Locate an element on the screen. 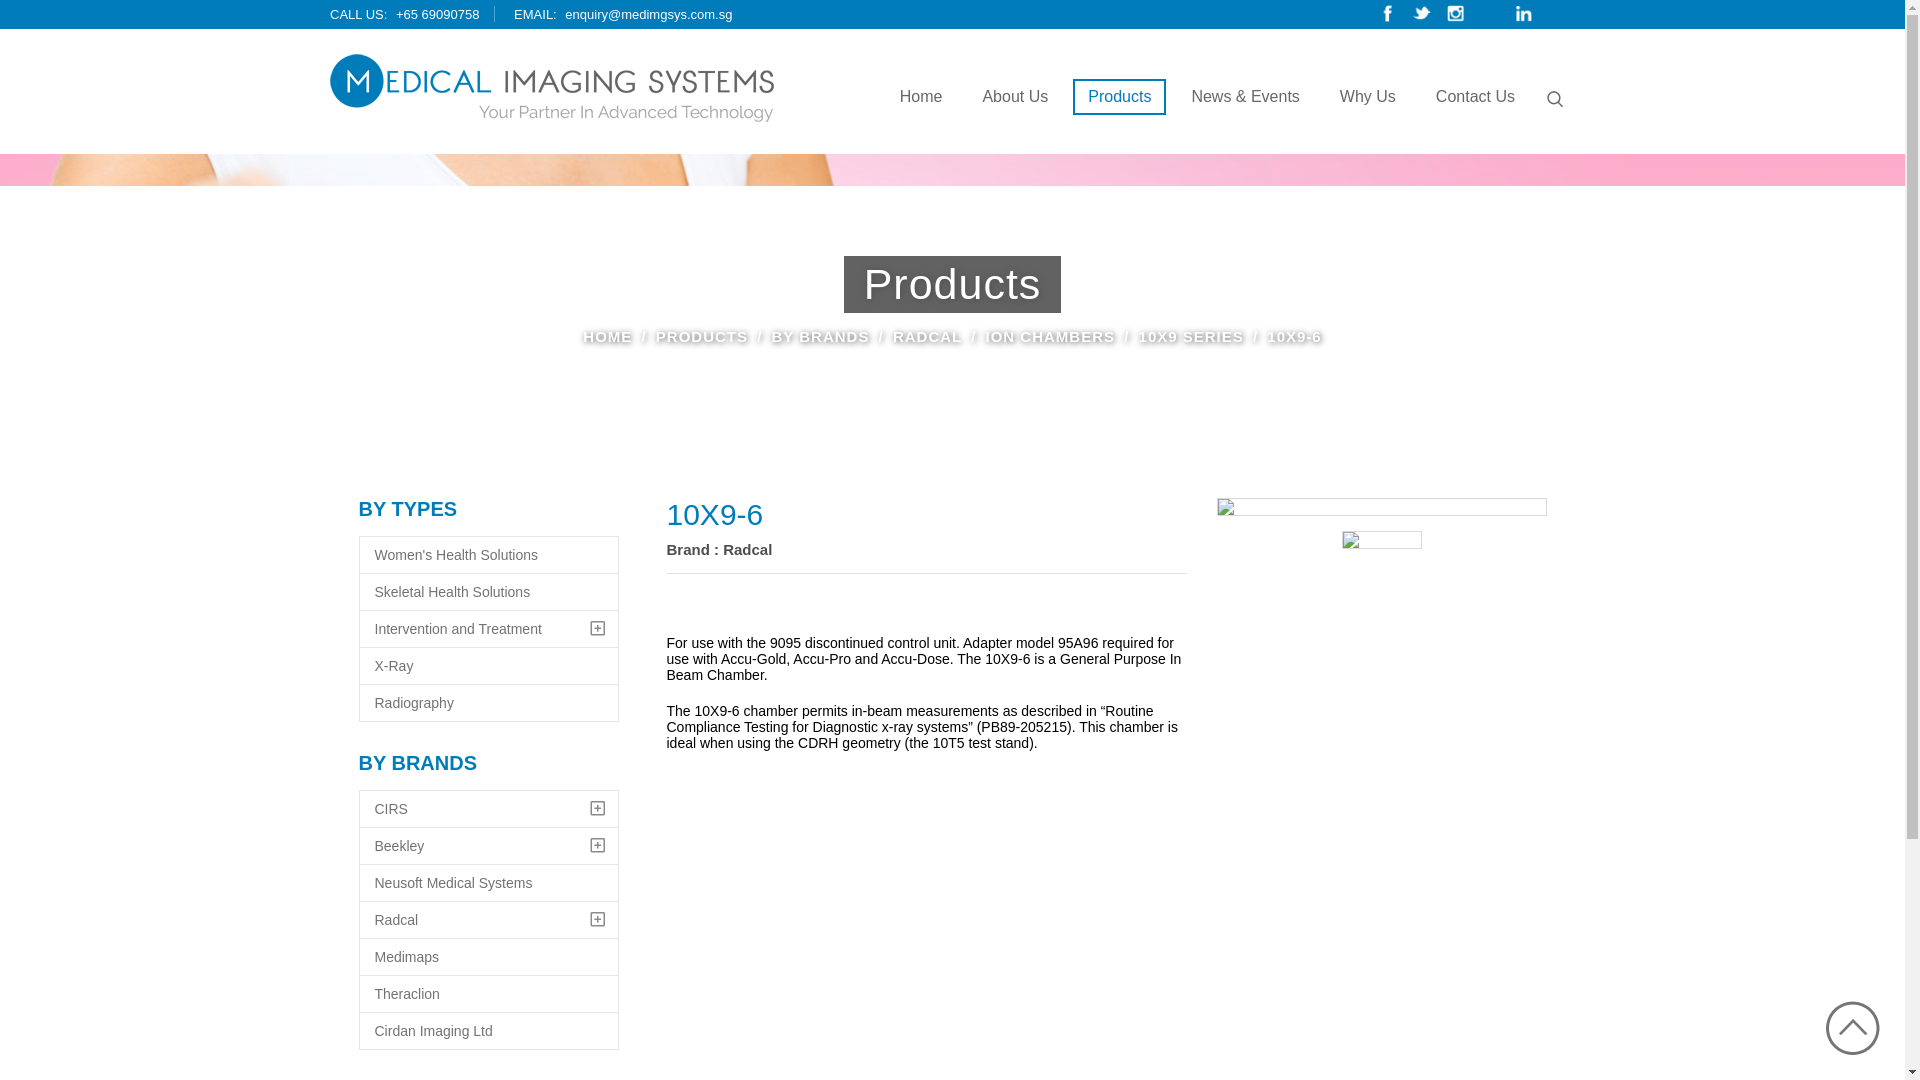 The image size is (1920, 1080). Why Us is located at coordinates (1368, 97).